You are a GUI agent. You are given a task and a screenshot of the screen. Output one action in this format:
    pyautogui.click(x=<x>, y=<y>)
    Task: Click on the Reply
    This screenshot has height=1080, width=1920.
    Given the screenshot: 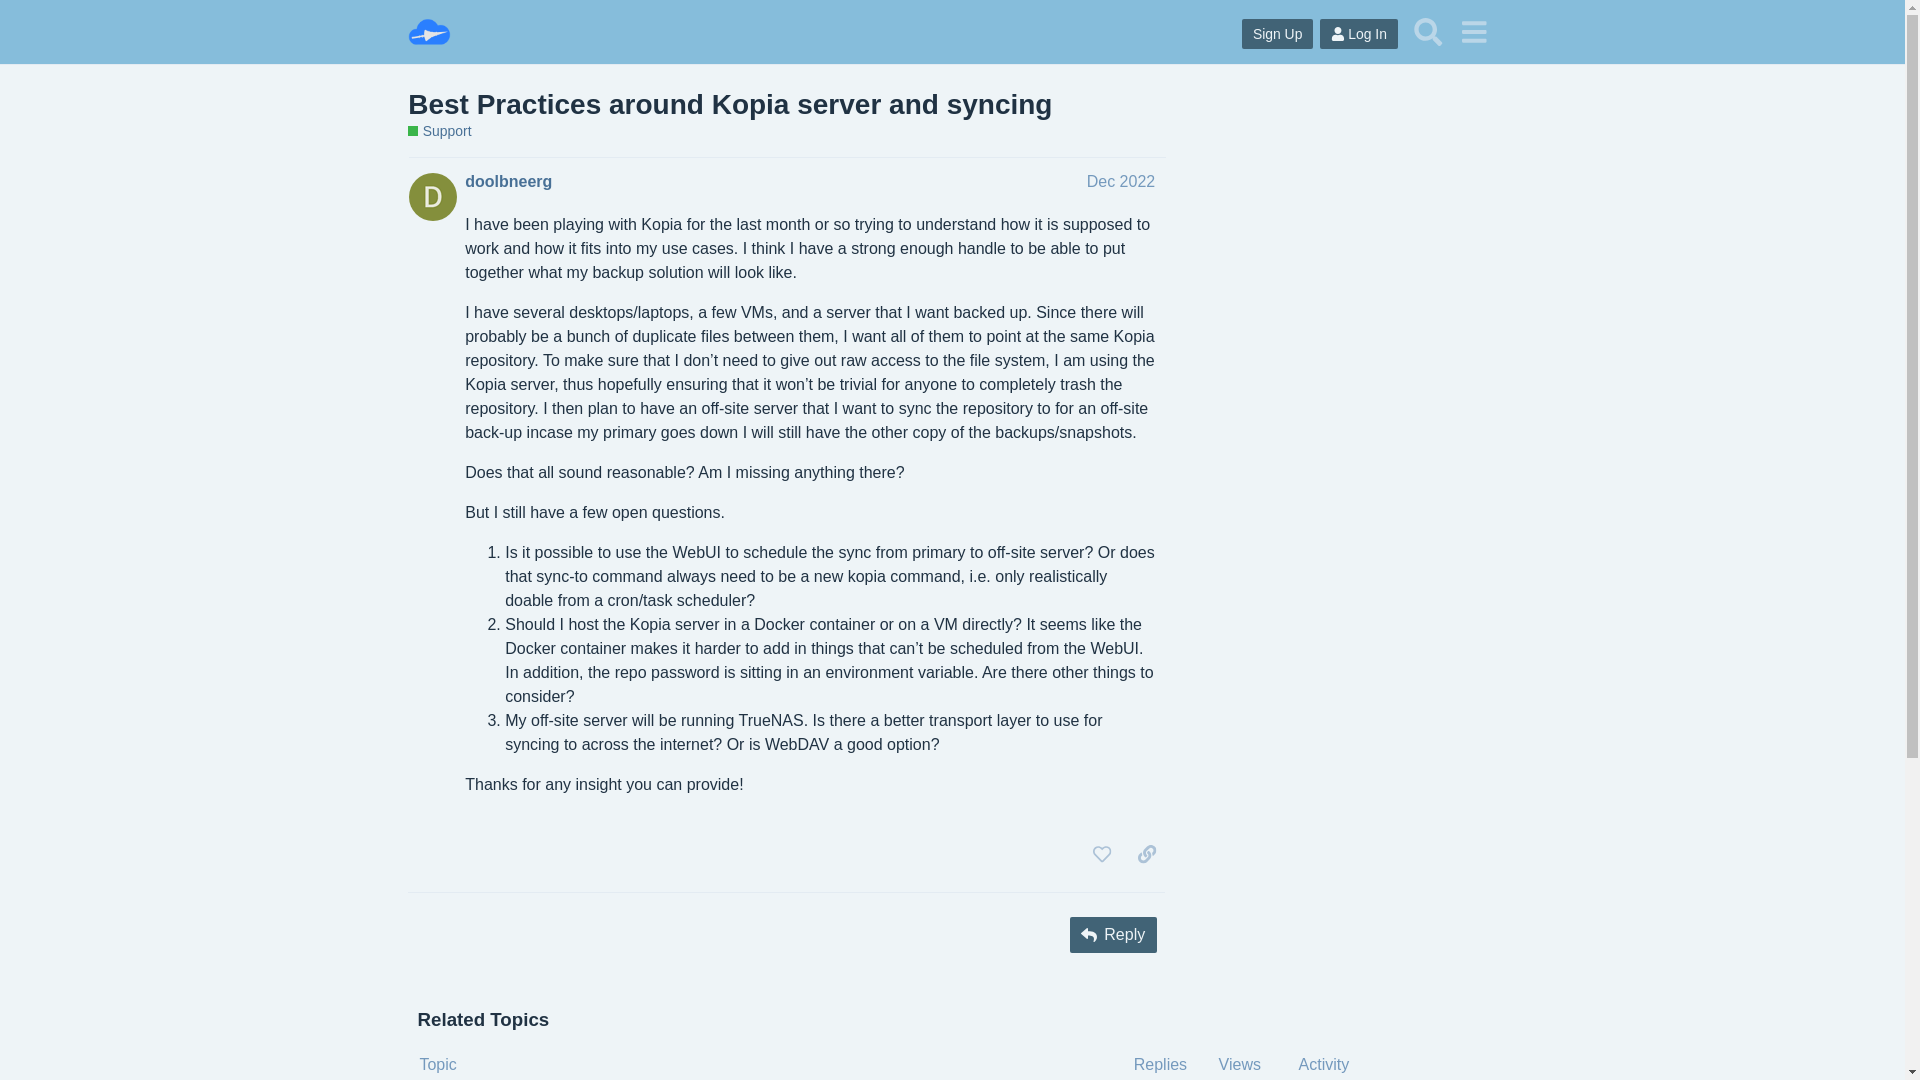 What is the action you would take?
    pyautogui.click(x=1113, y=934)
    